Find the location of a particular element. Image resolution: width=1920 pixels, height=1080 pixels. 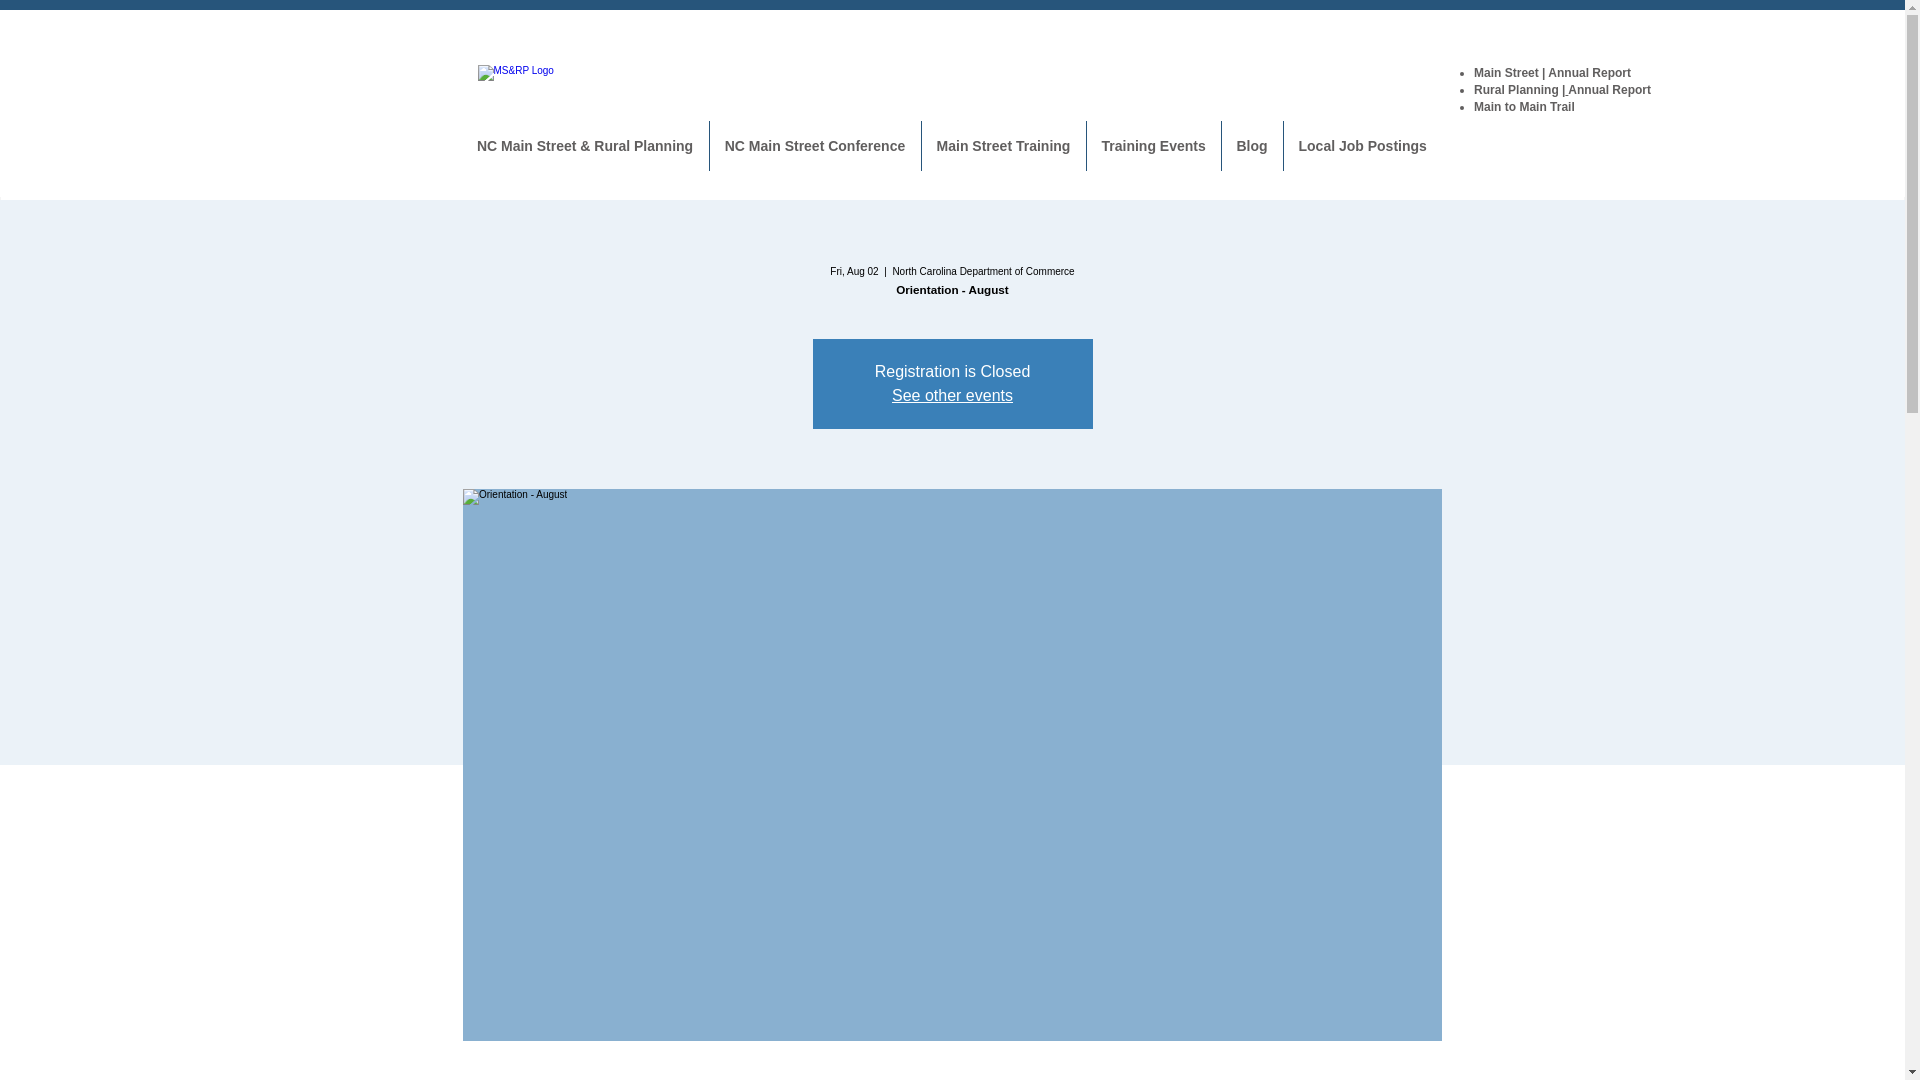

Local Job Postings is located at coordinates (1362, 145).